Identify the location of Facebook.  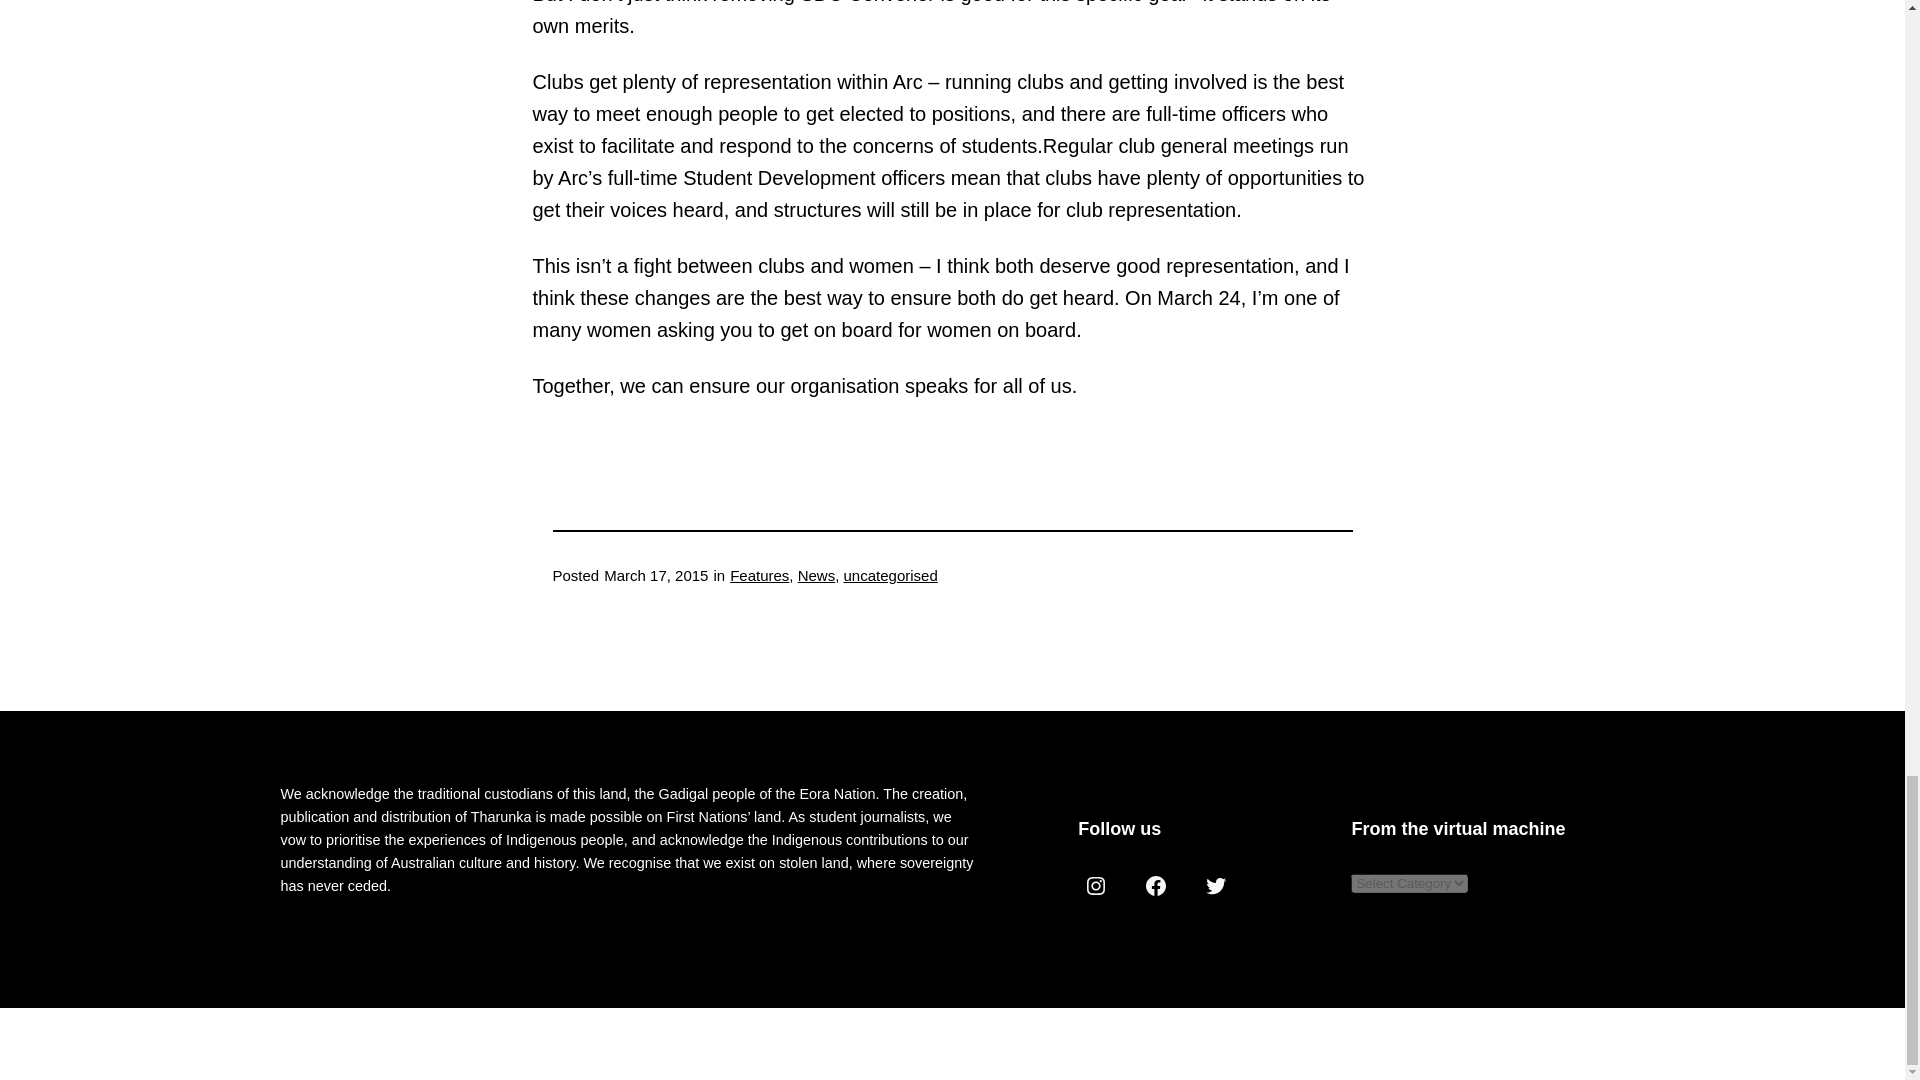
(1156, 886).